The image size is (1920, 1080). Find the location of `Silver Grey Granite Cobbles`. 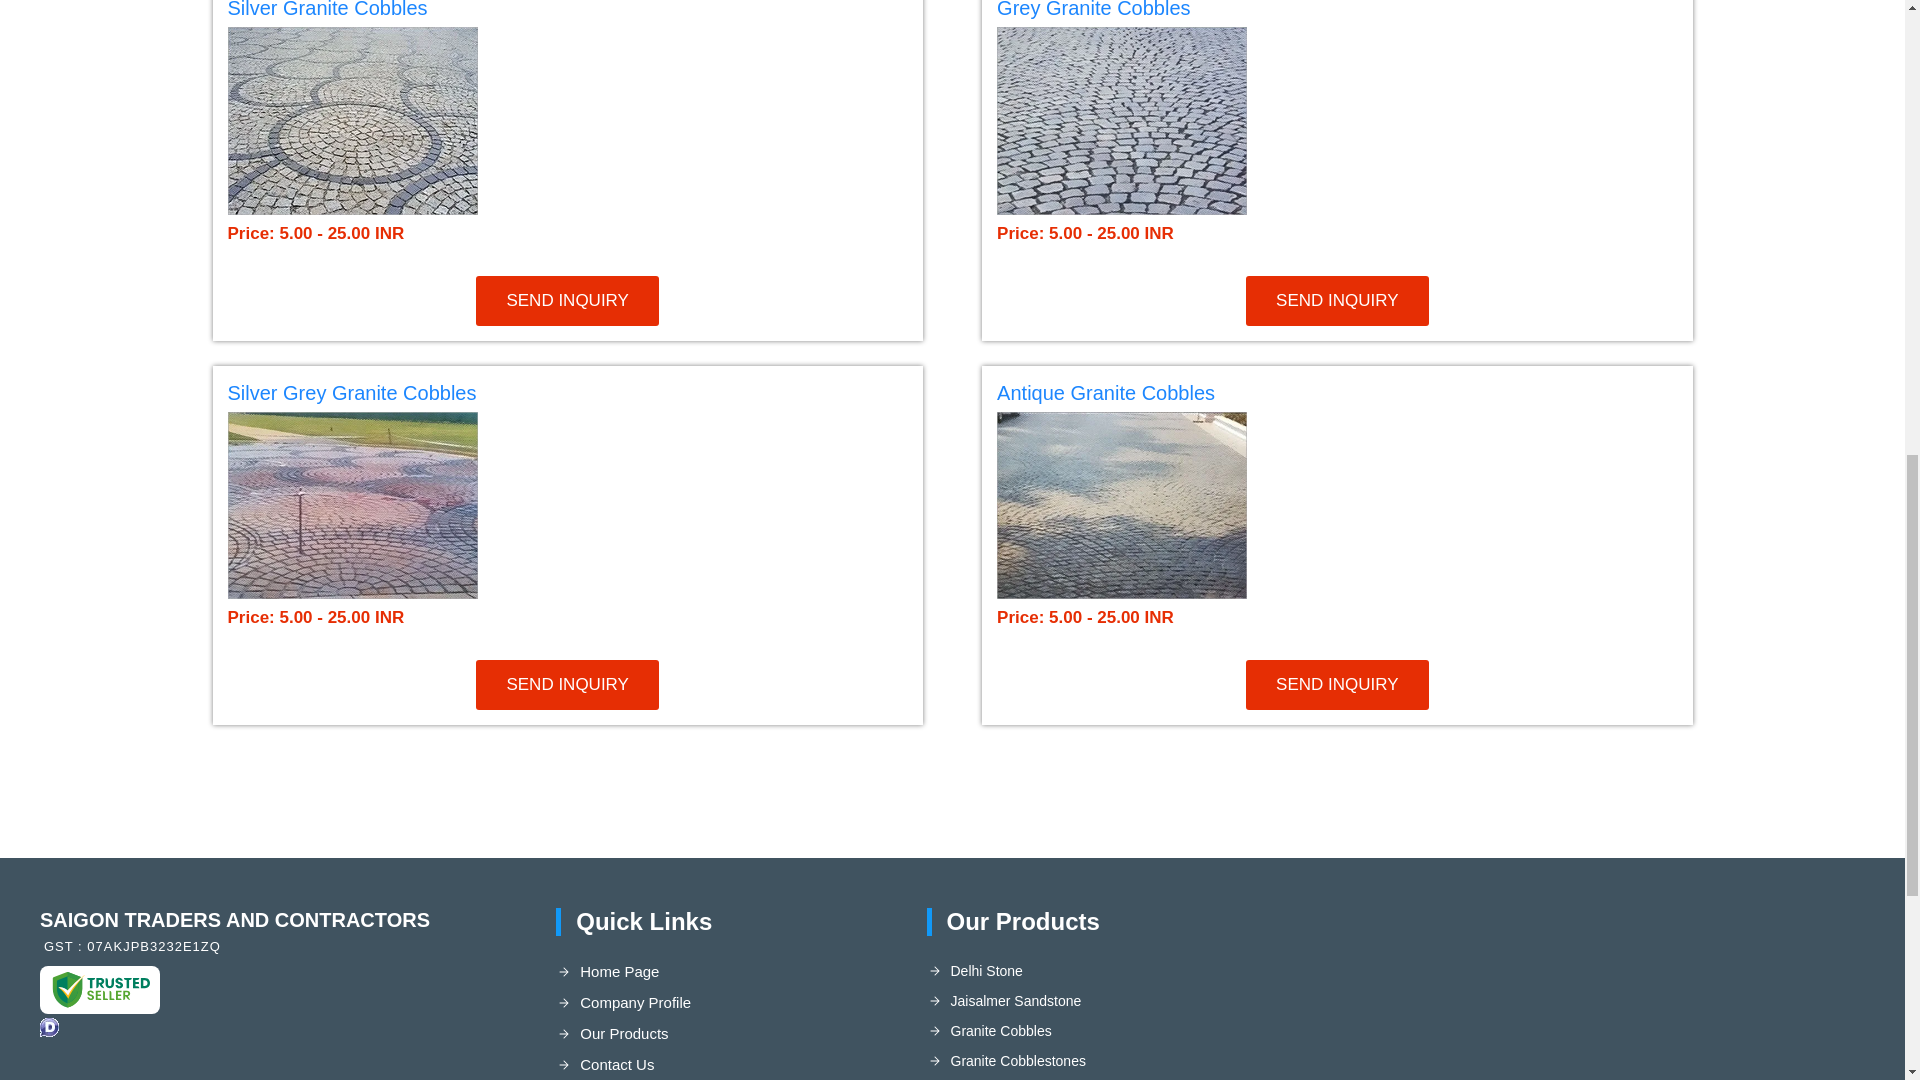

Silver Grey Granite Cobbles is located at coordinates (568, 396).